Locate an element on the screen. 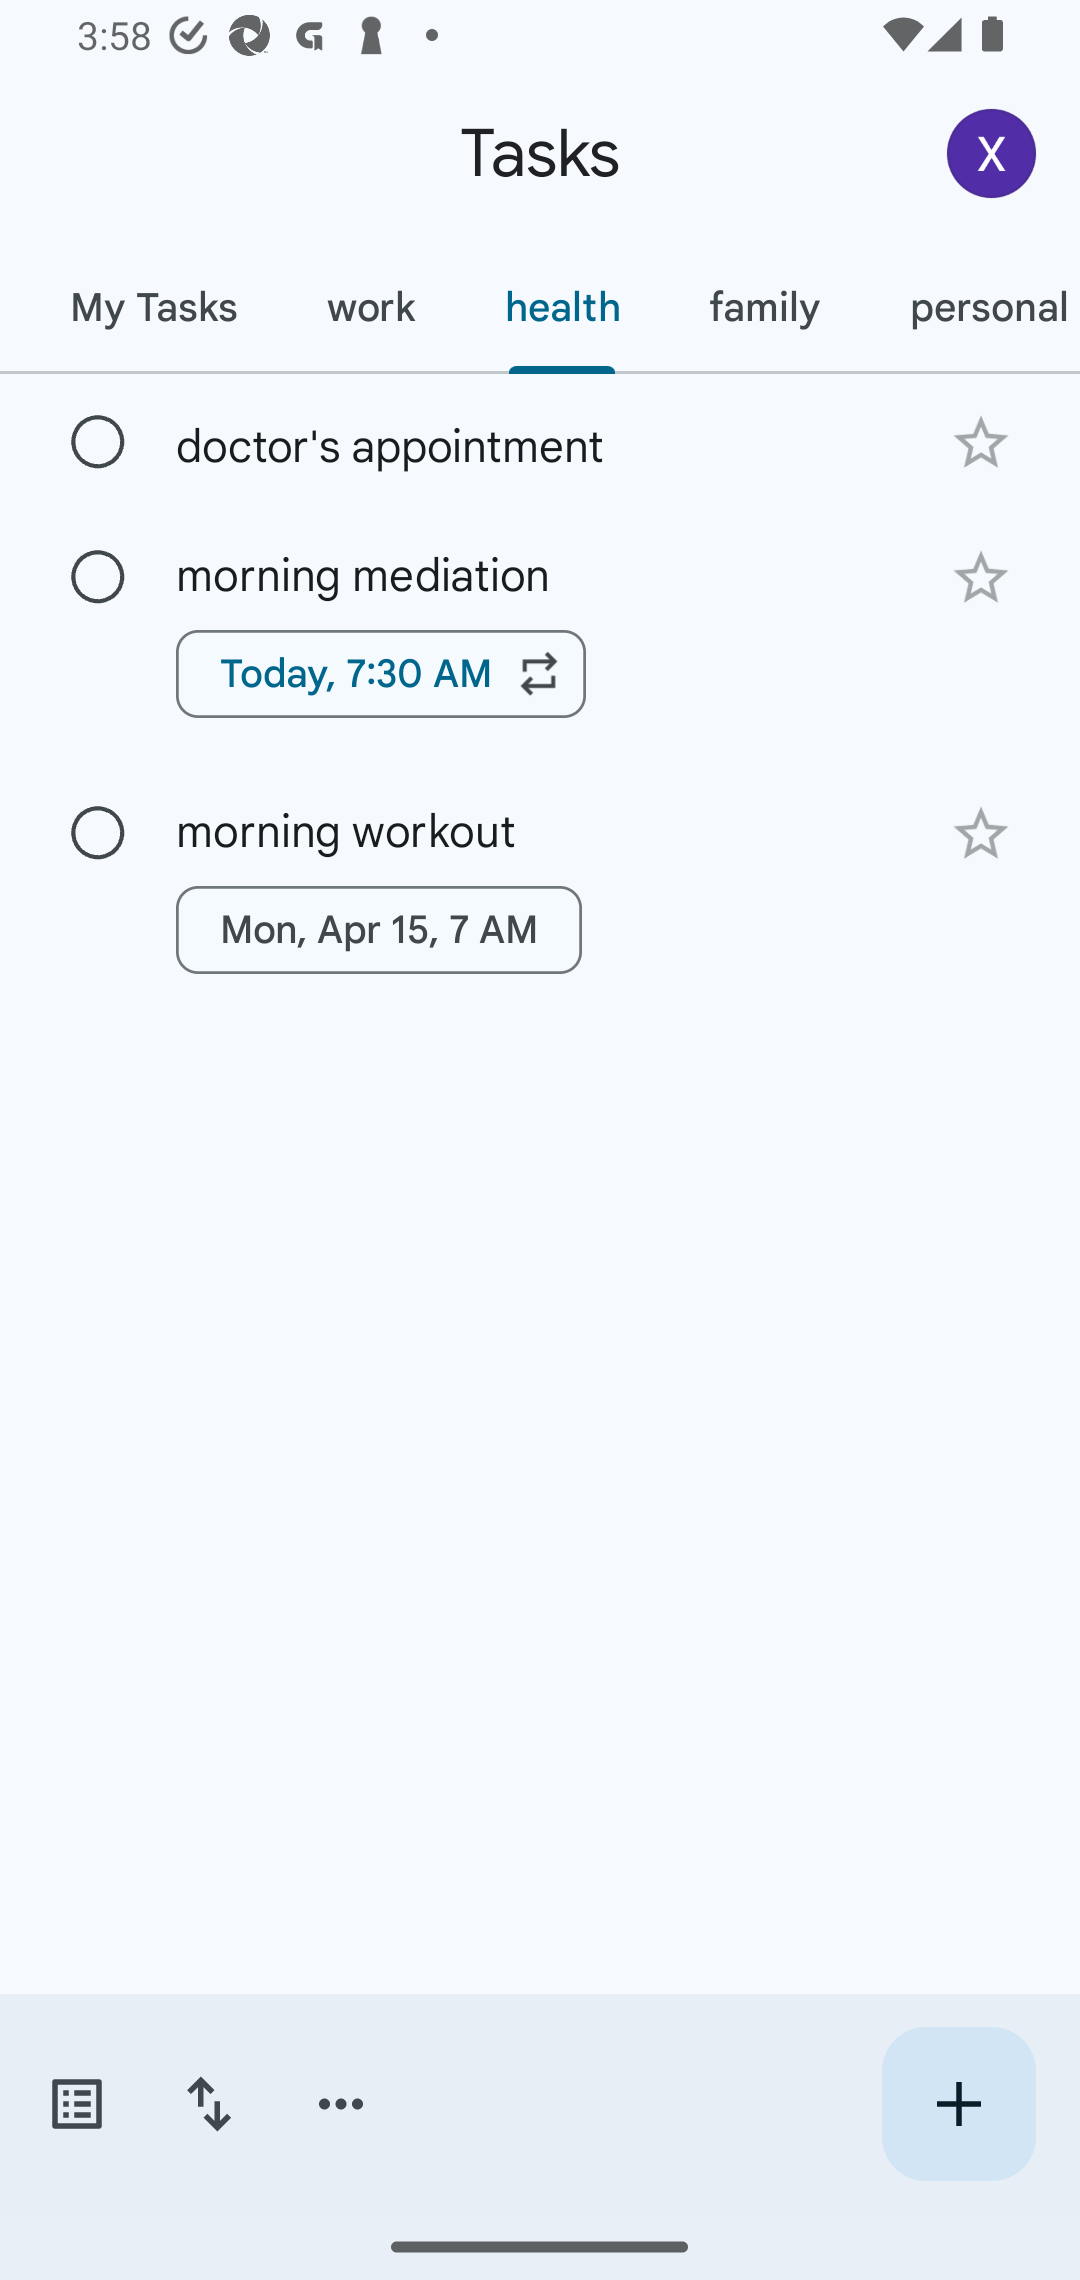  personal is located at coordinates (972, 307).